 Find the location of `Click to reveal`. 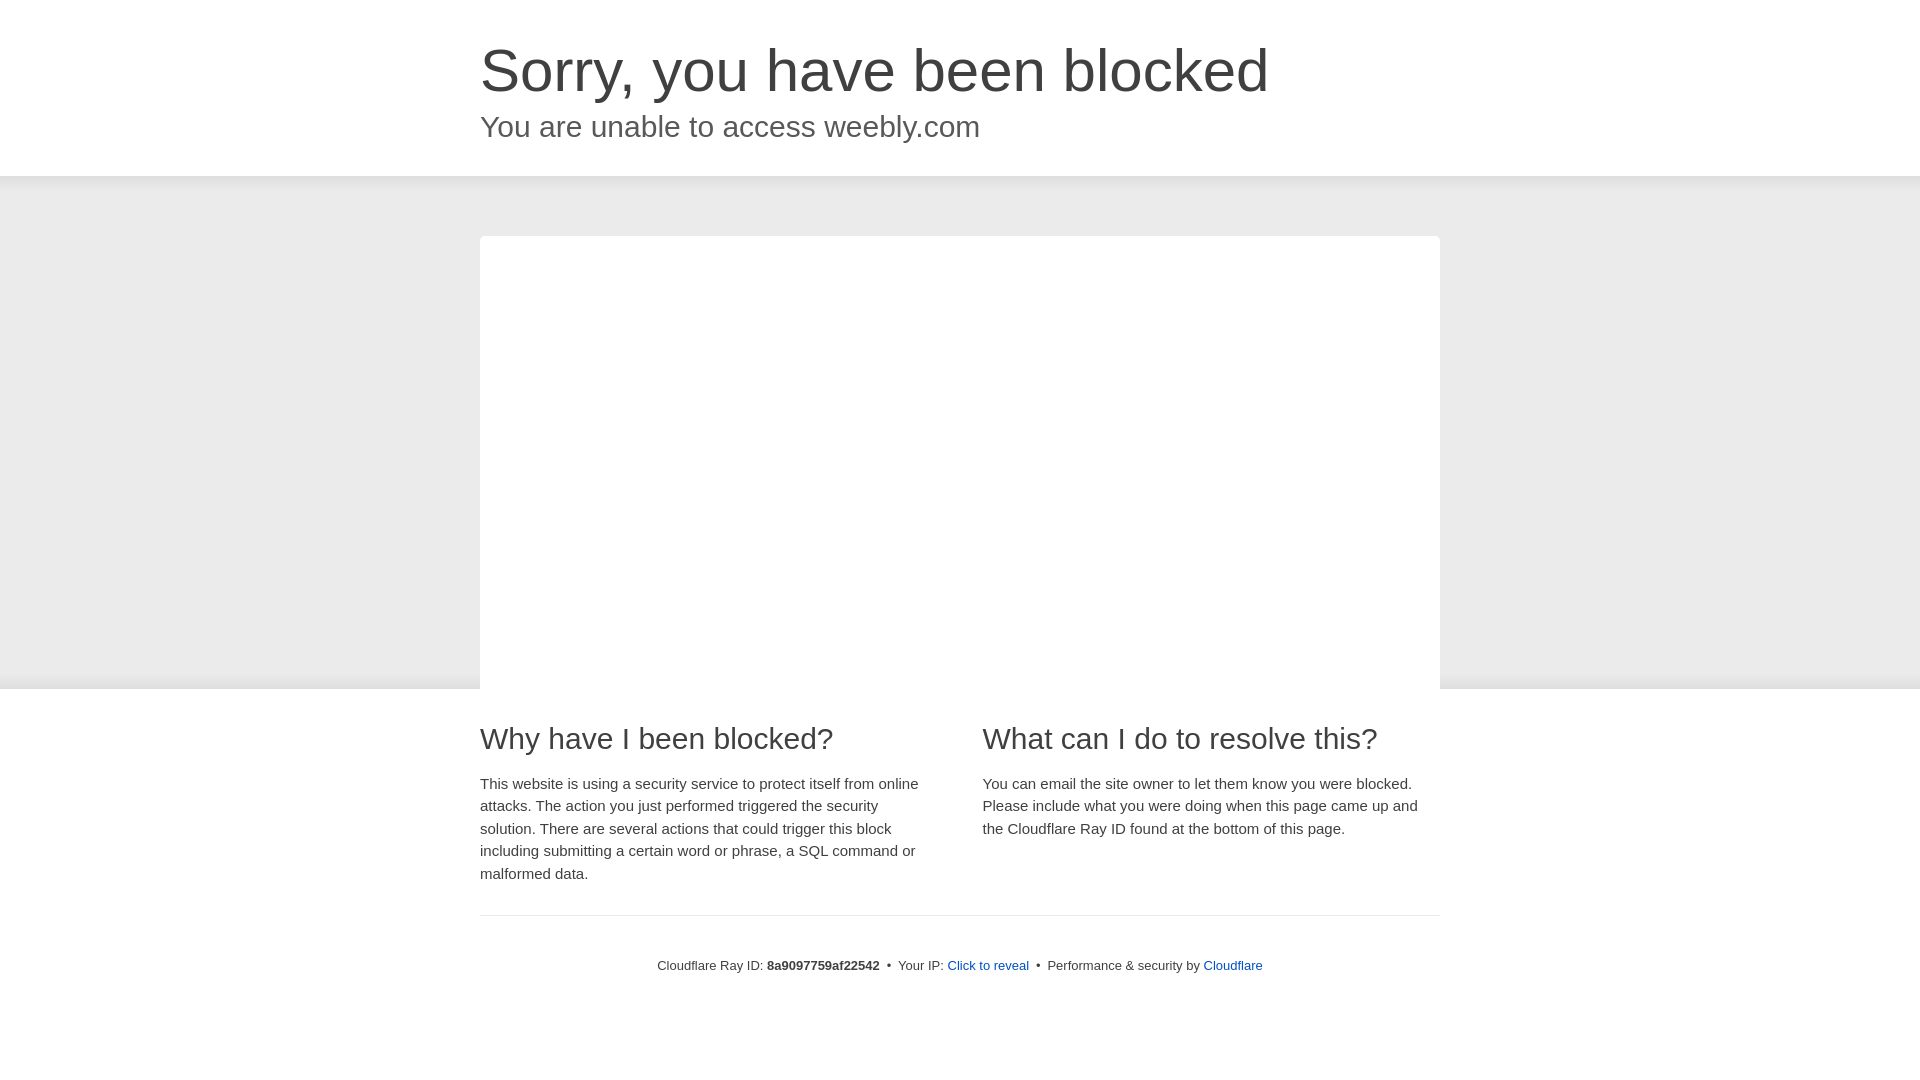

Click to reveal is located at coordinates (988, 966).